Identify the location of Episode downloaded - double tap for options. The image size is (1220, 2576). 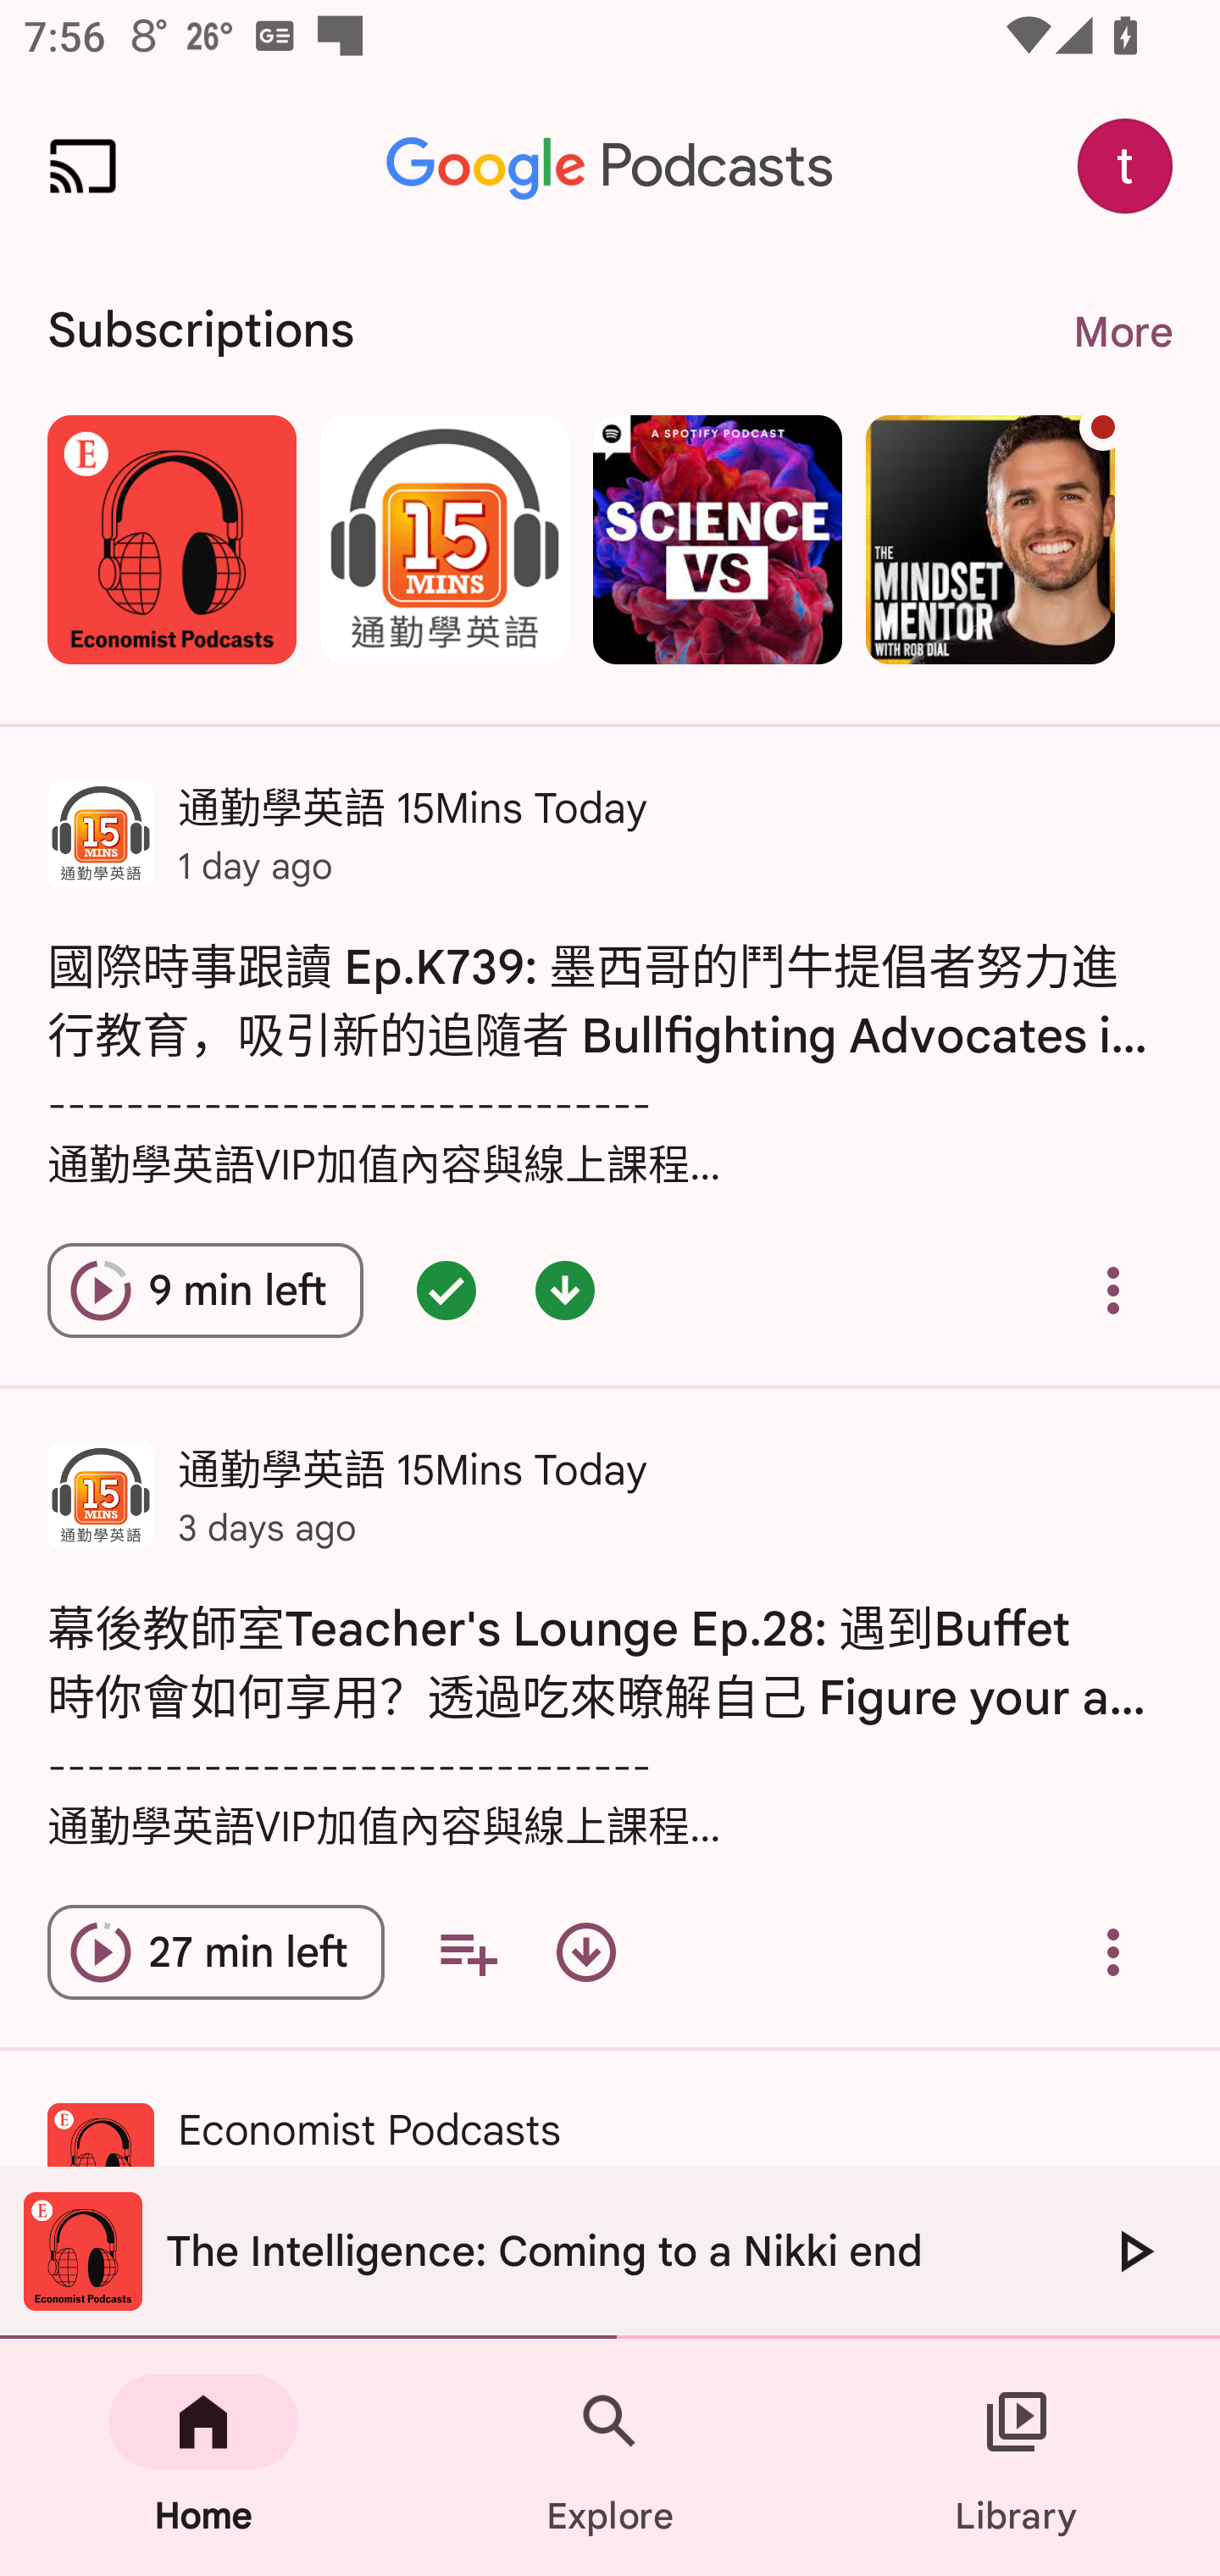
(565, 1290).